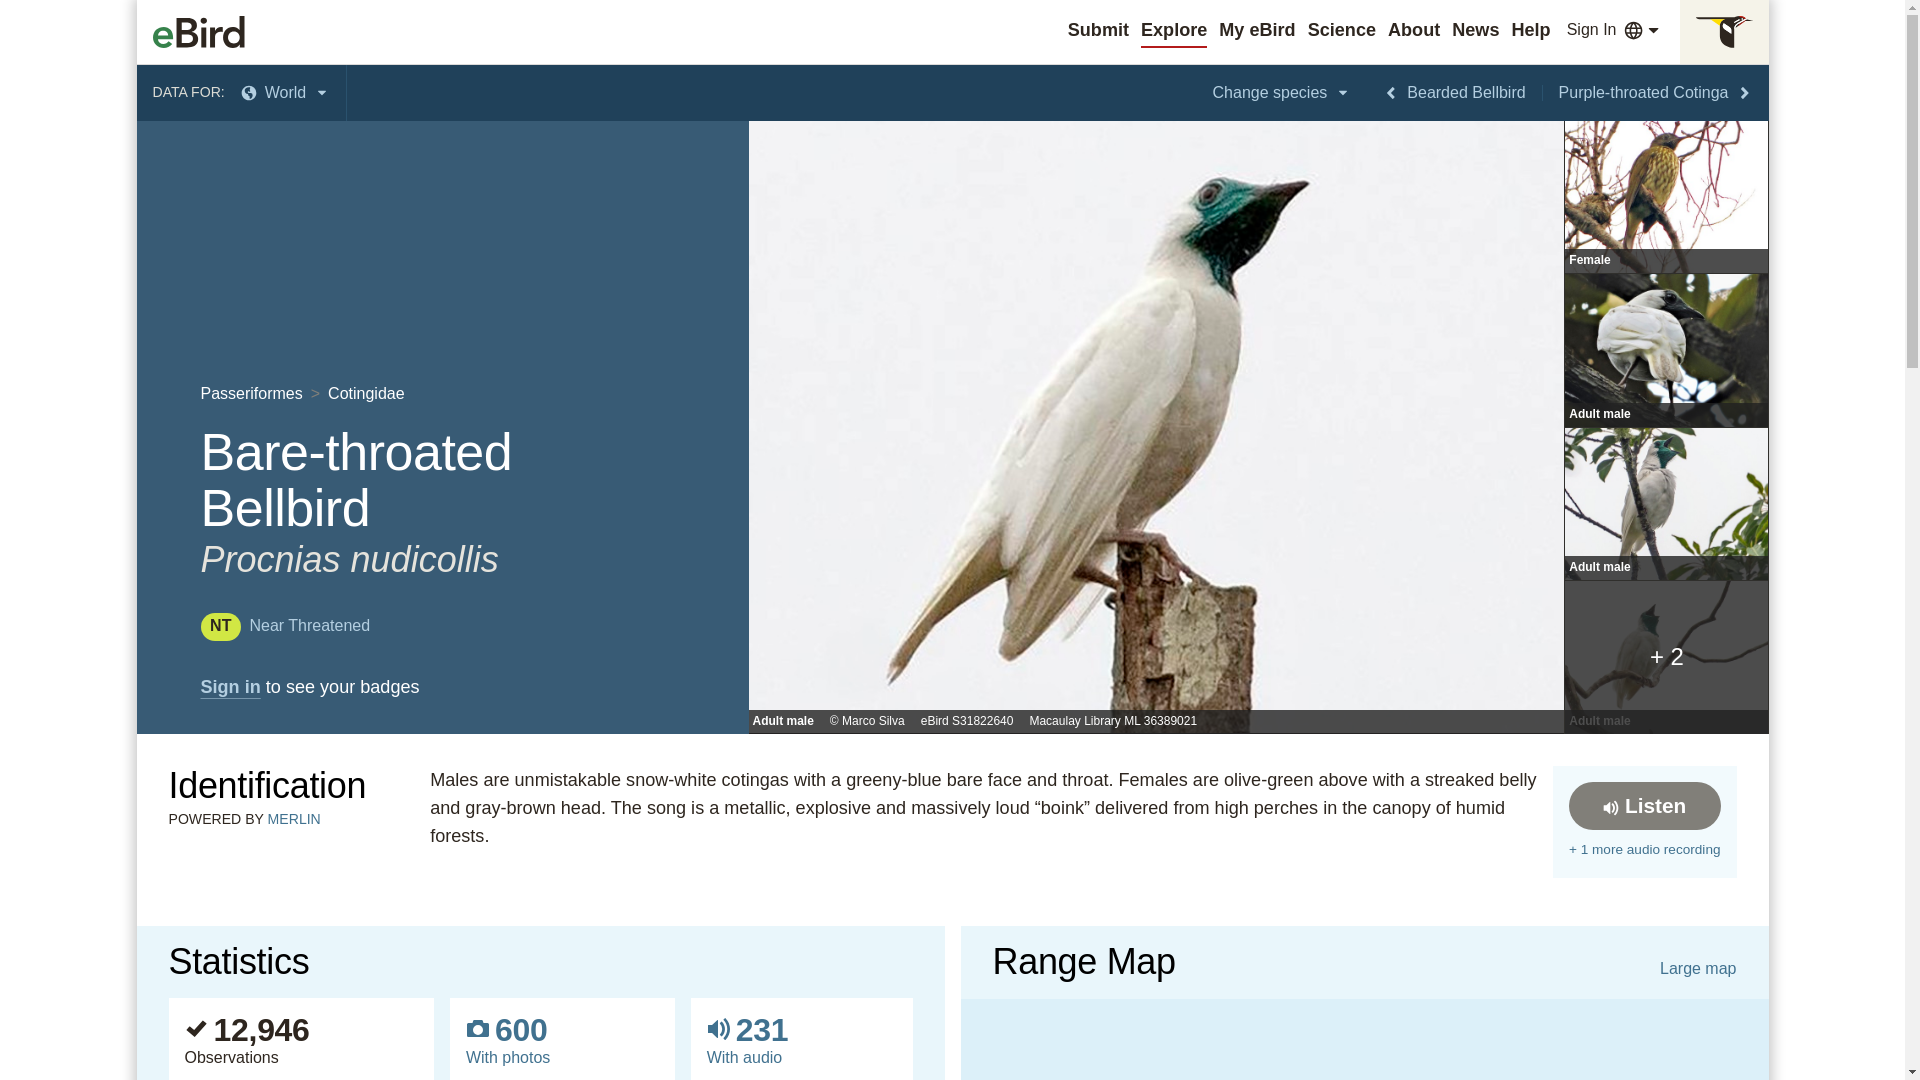  I want to click on Help, so click(1530, 30).